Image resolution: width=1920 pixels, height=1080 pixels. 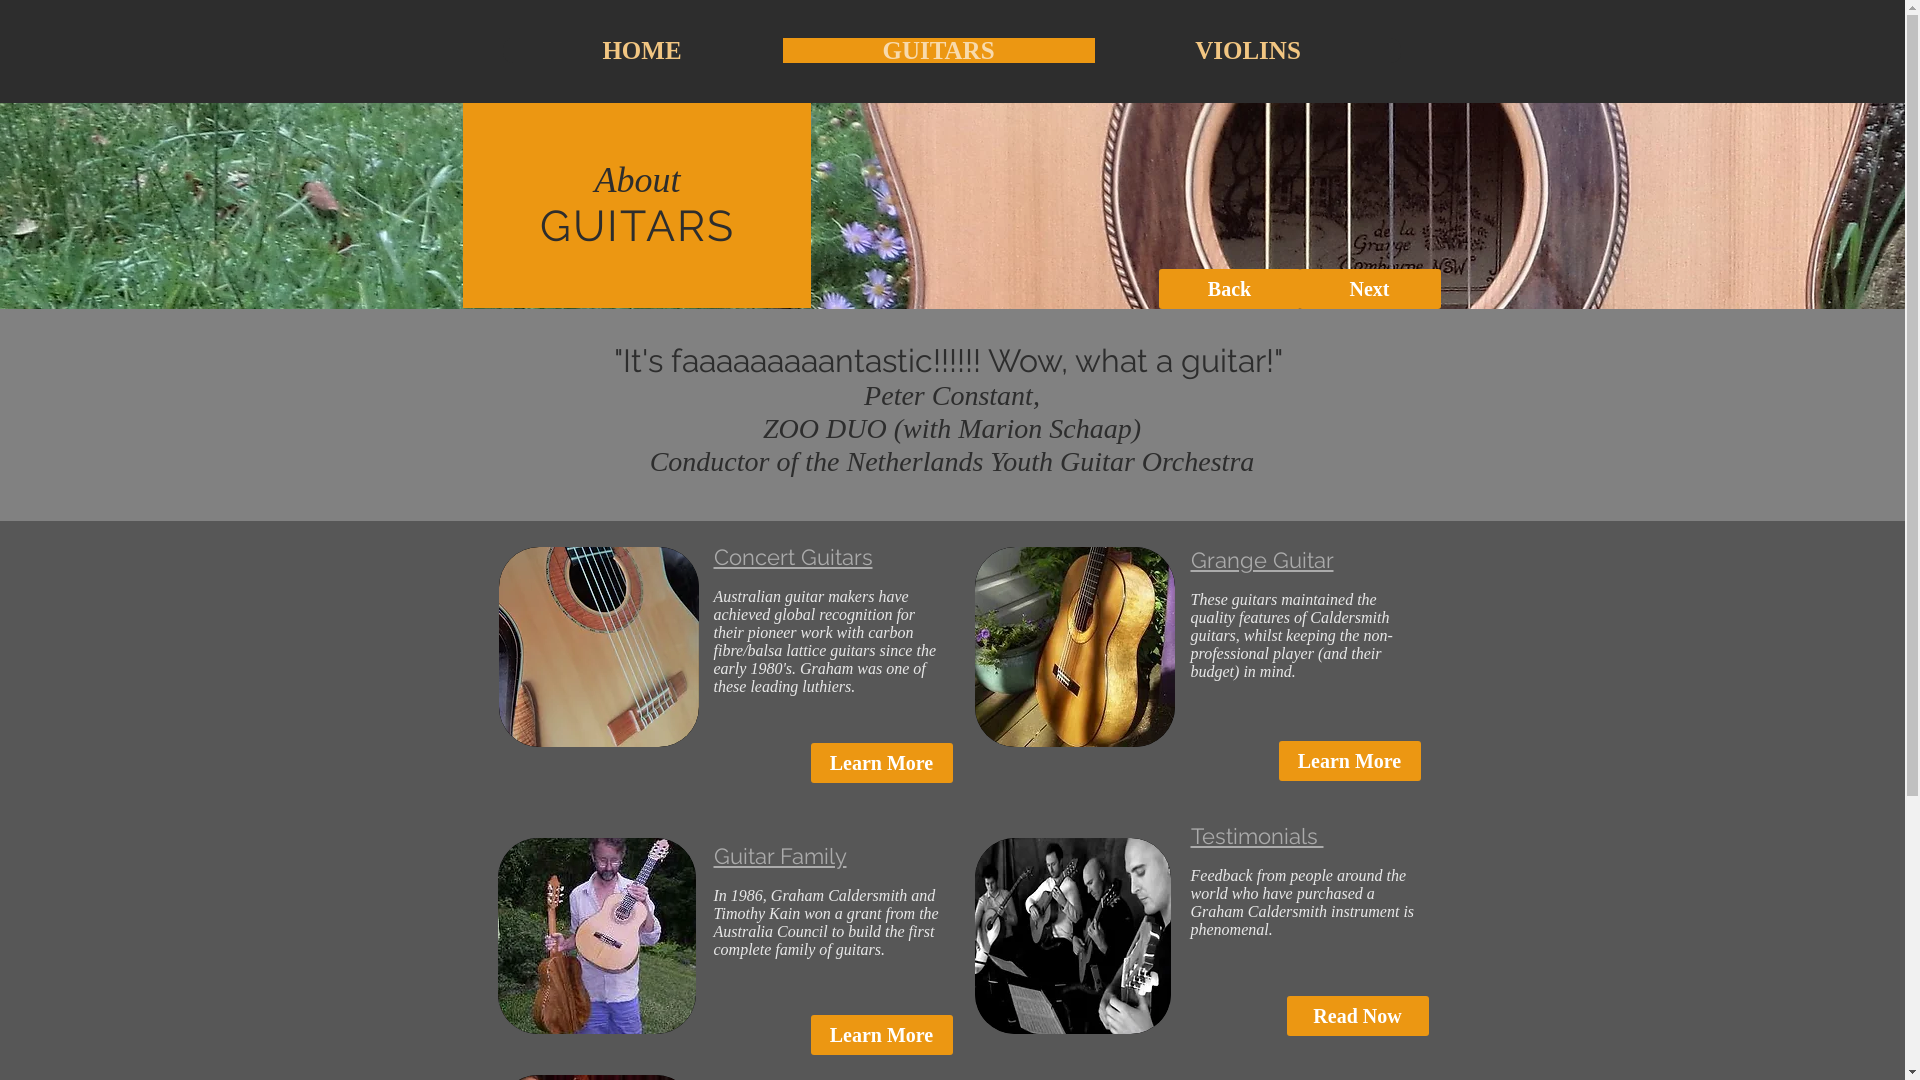 I want to click on GUITARS, so click(x=938, y=50).